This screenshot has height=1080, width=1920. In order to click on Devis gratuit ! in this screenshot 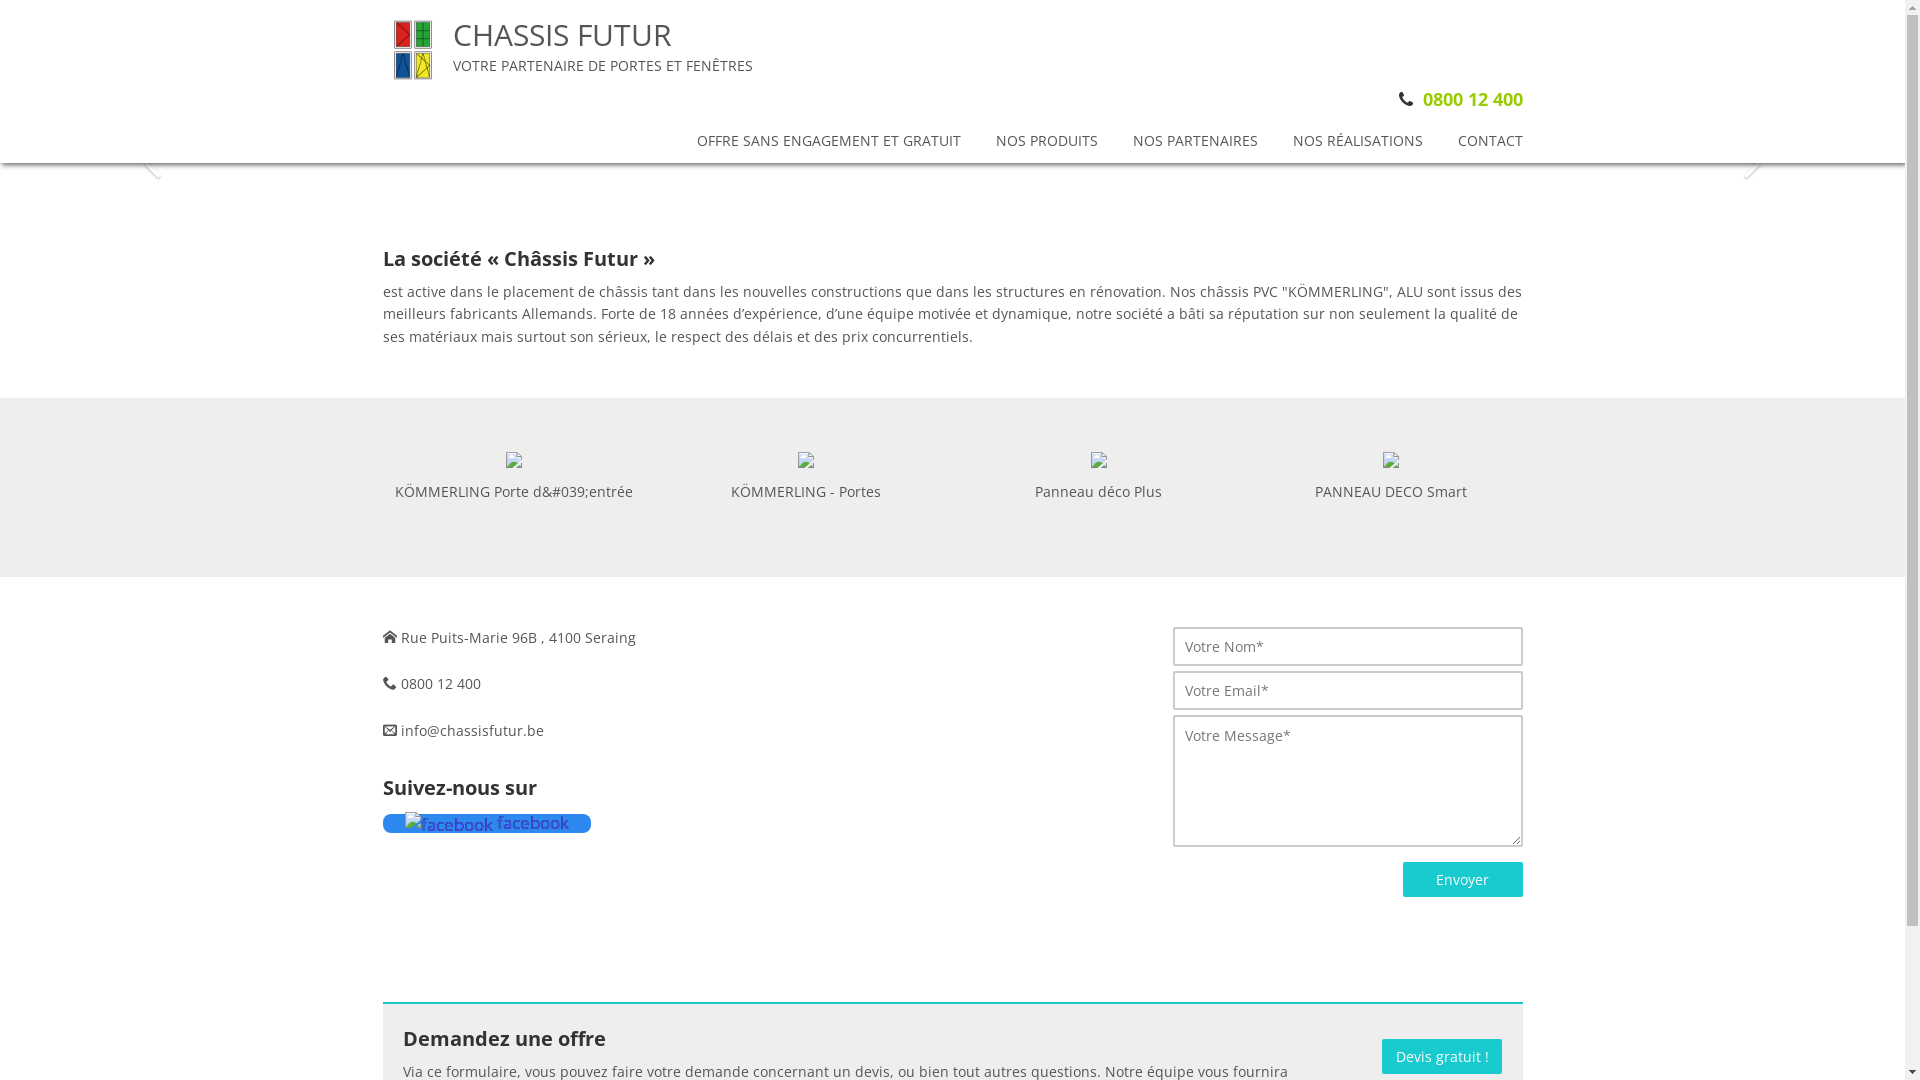, I will do `click(1442, 1056)`.